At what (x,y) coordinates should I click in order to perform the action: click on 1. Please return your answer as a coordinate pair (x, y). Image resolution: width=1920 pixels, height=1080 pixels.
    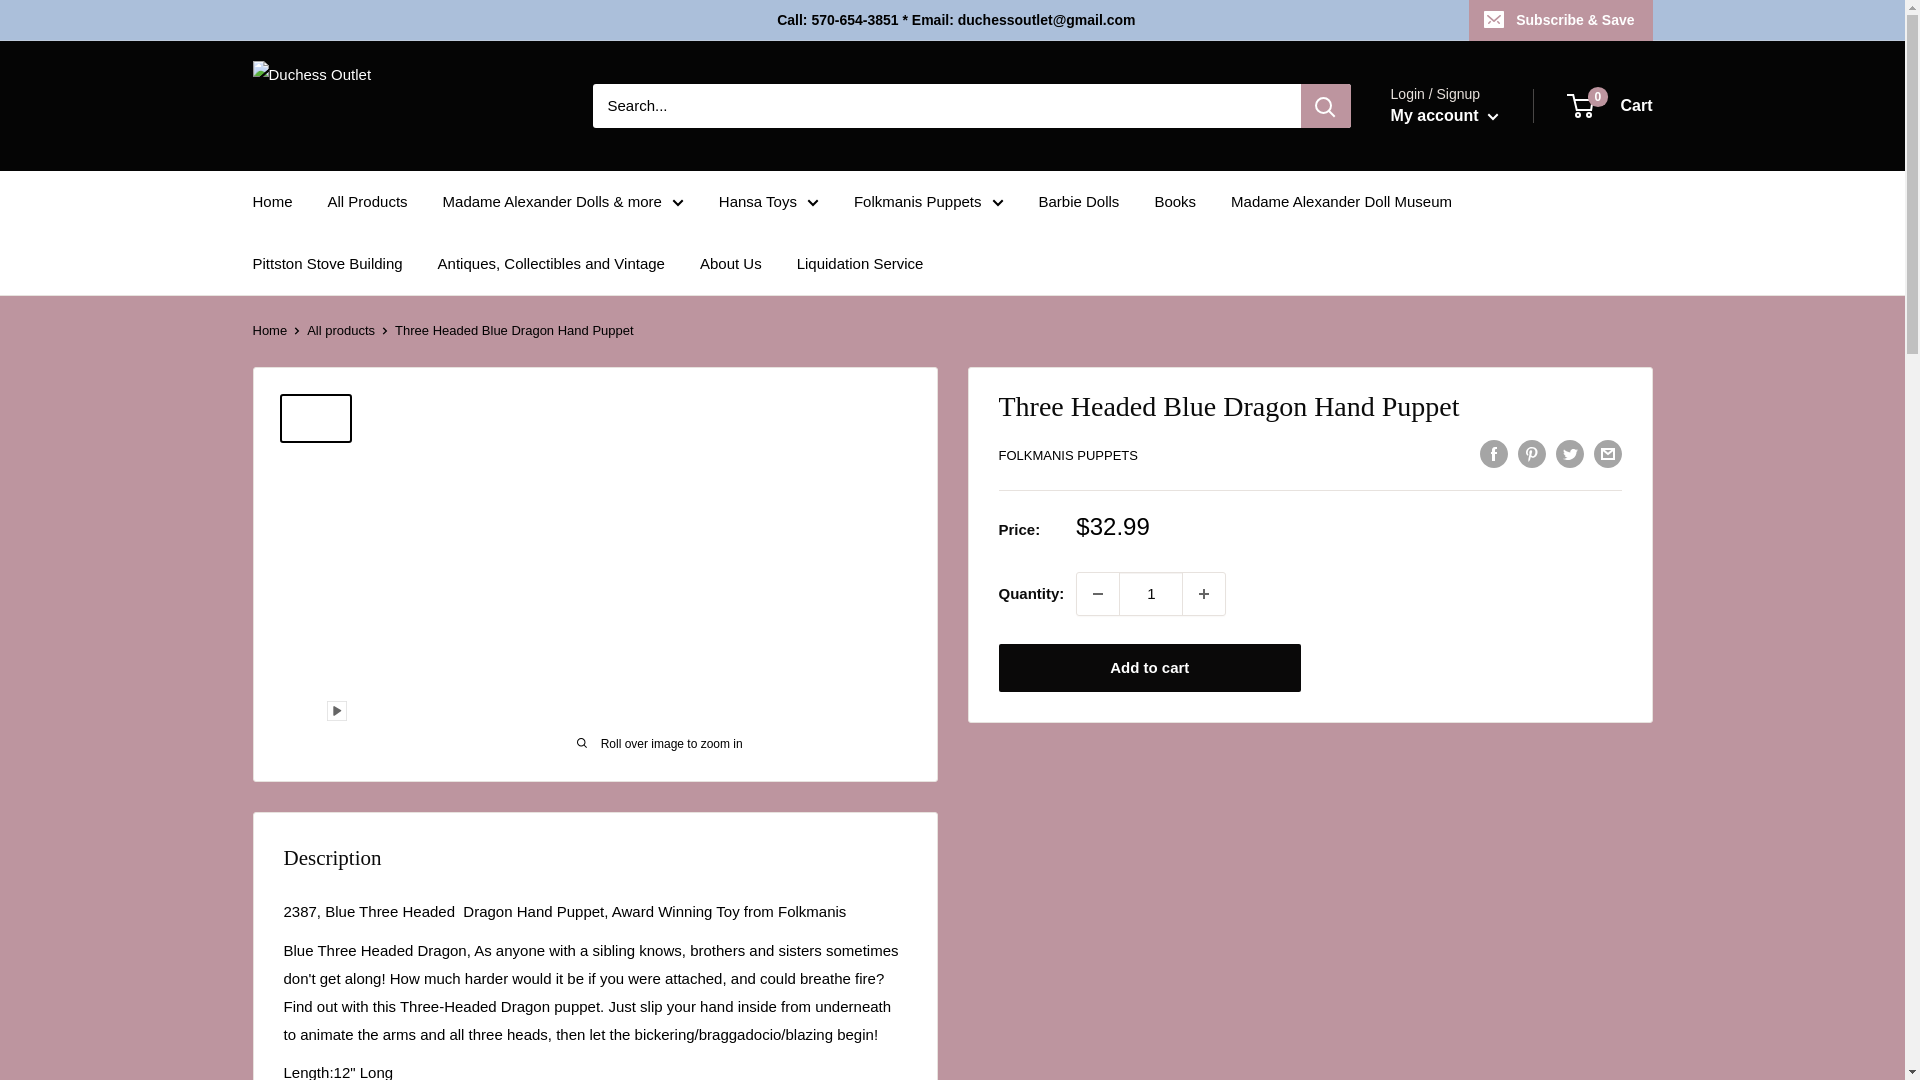
    Looking at the image, I should click on (1150, 594).